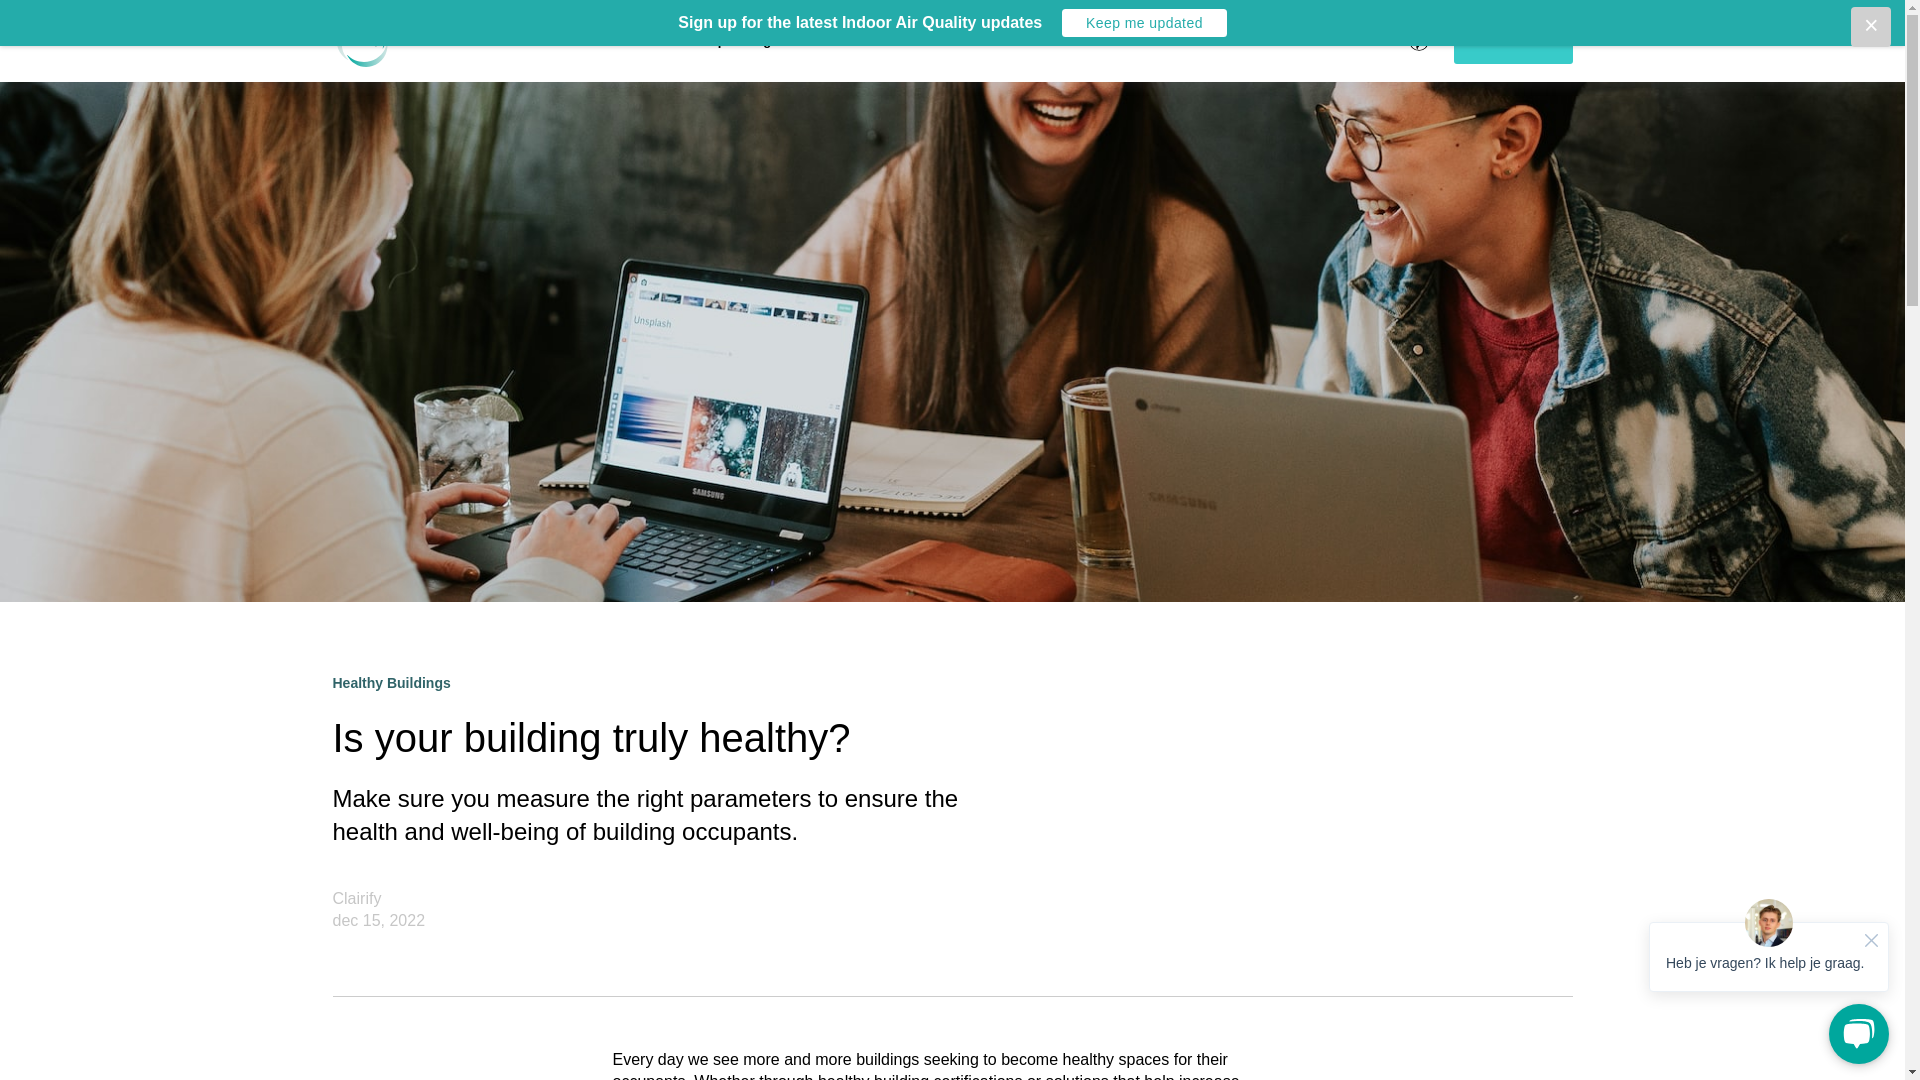 This screenshot has height=1080, width=1920. Describe the element at coordinates (758, 40) in the screenshot. I see `Oplossingen` at that location.